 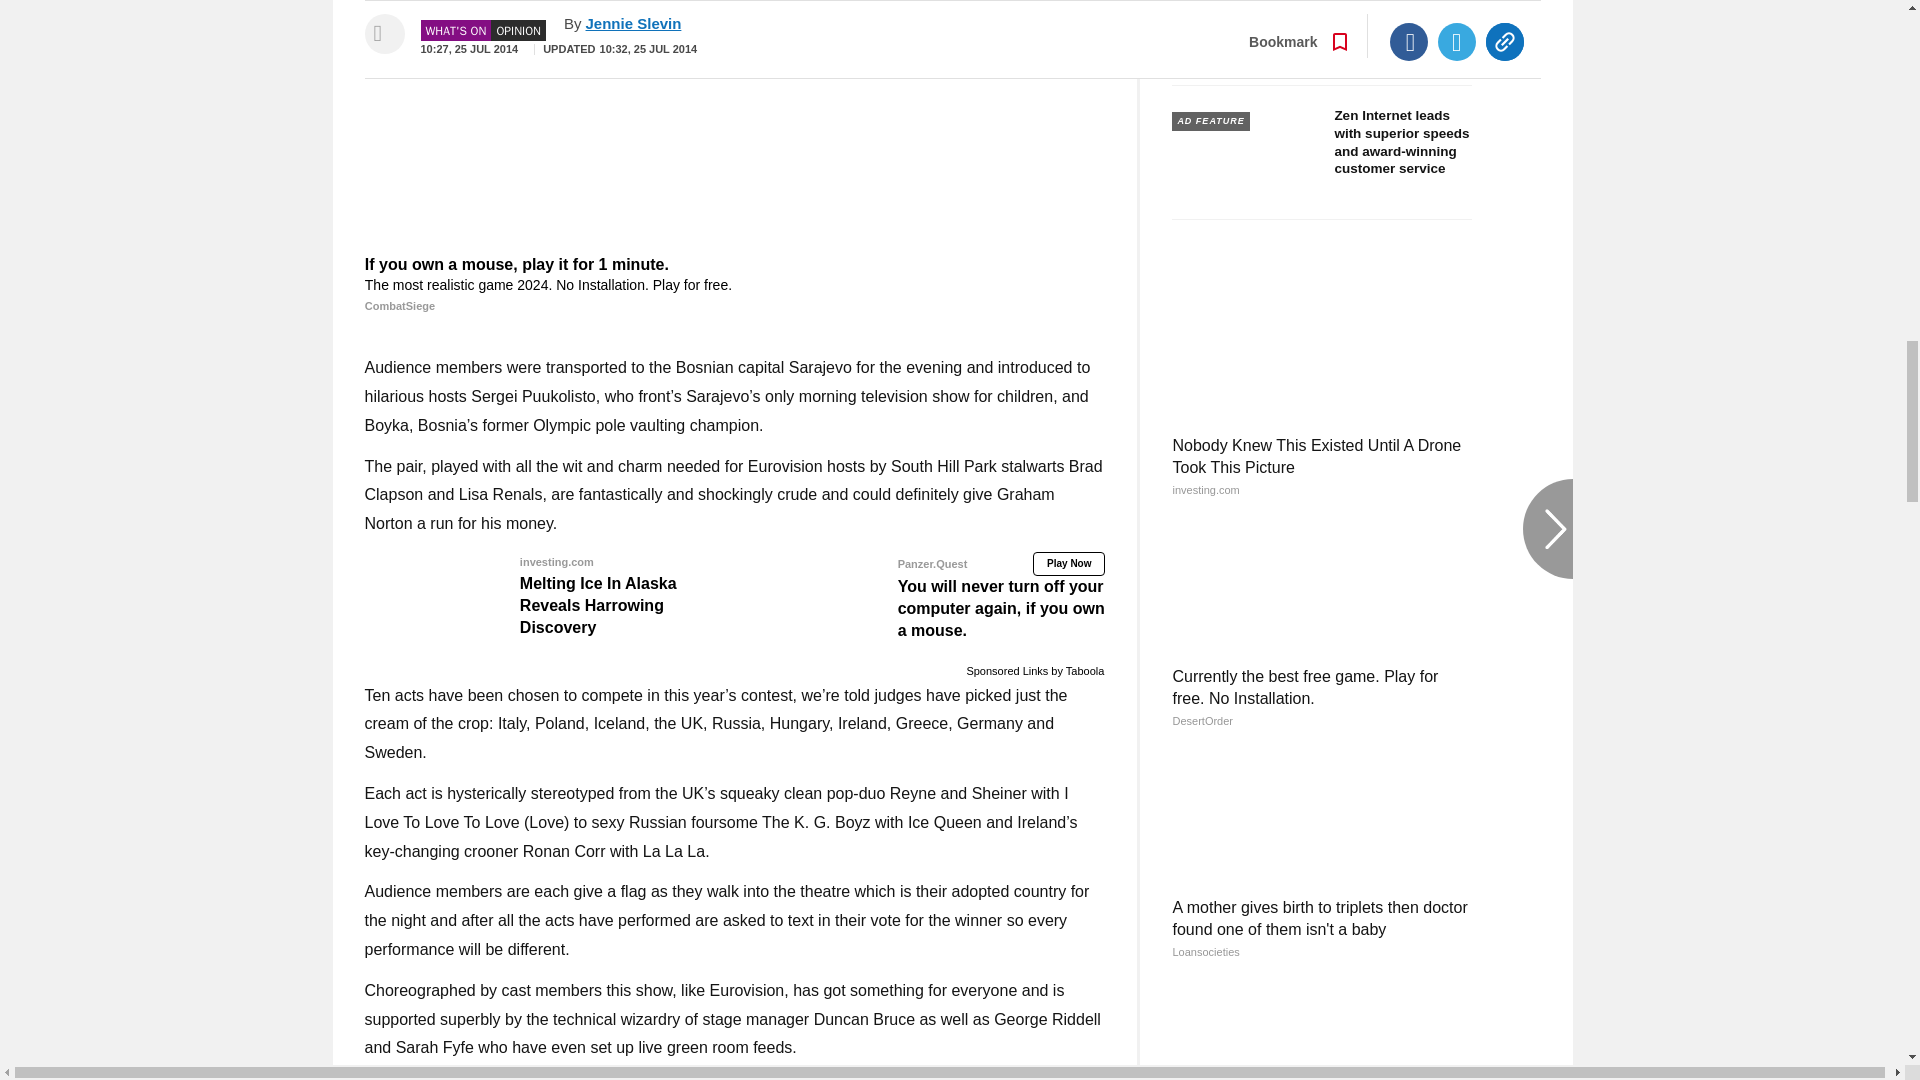 What do you see at coordinates (734, 285) in the screenshot?
I see `If you own a mouse, play it for 1 minute.` at bounding box center [734, 285].